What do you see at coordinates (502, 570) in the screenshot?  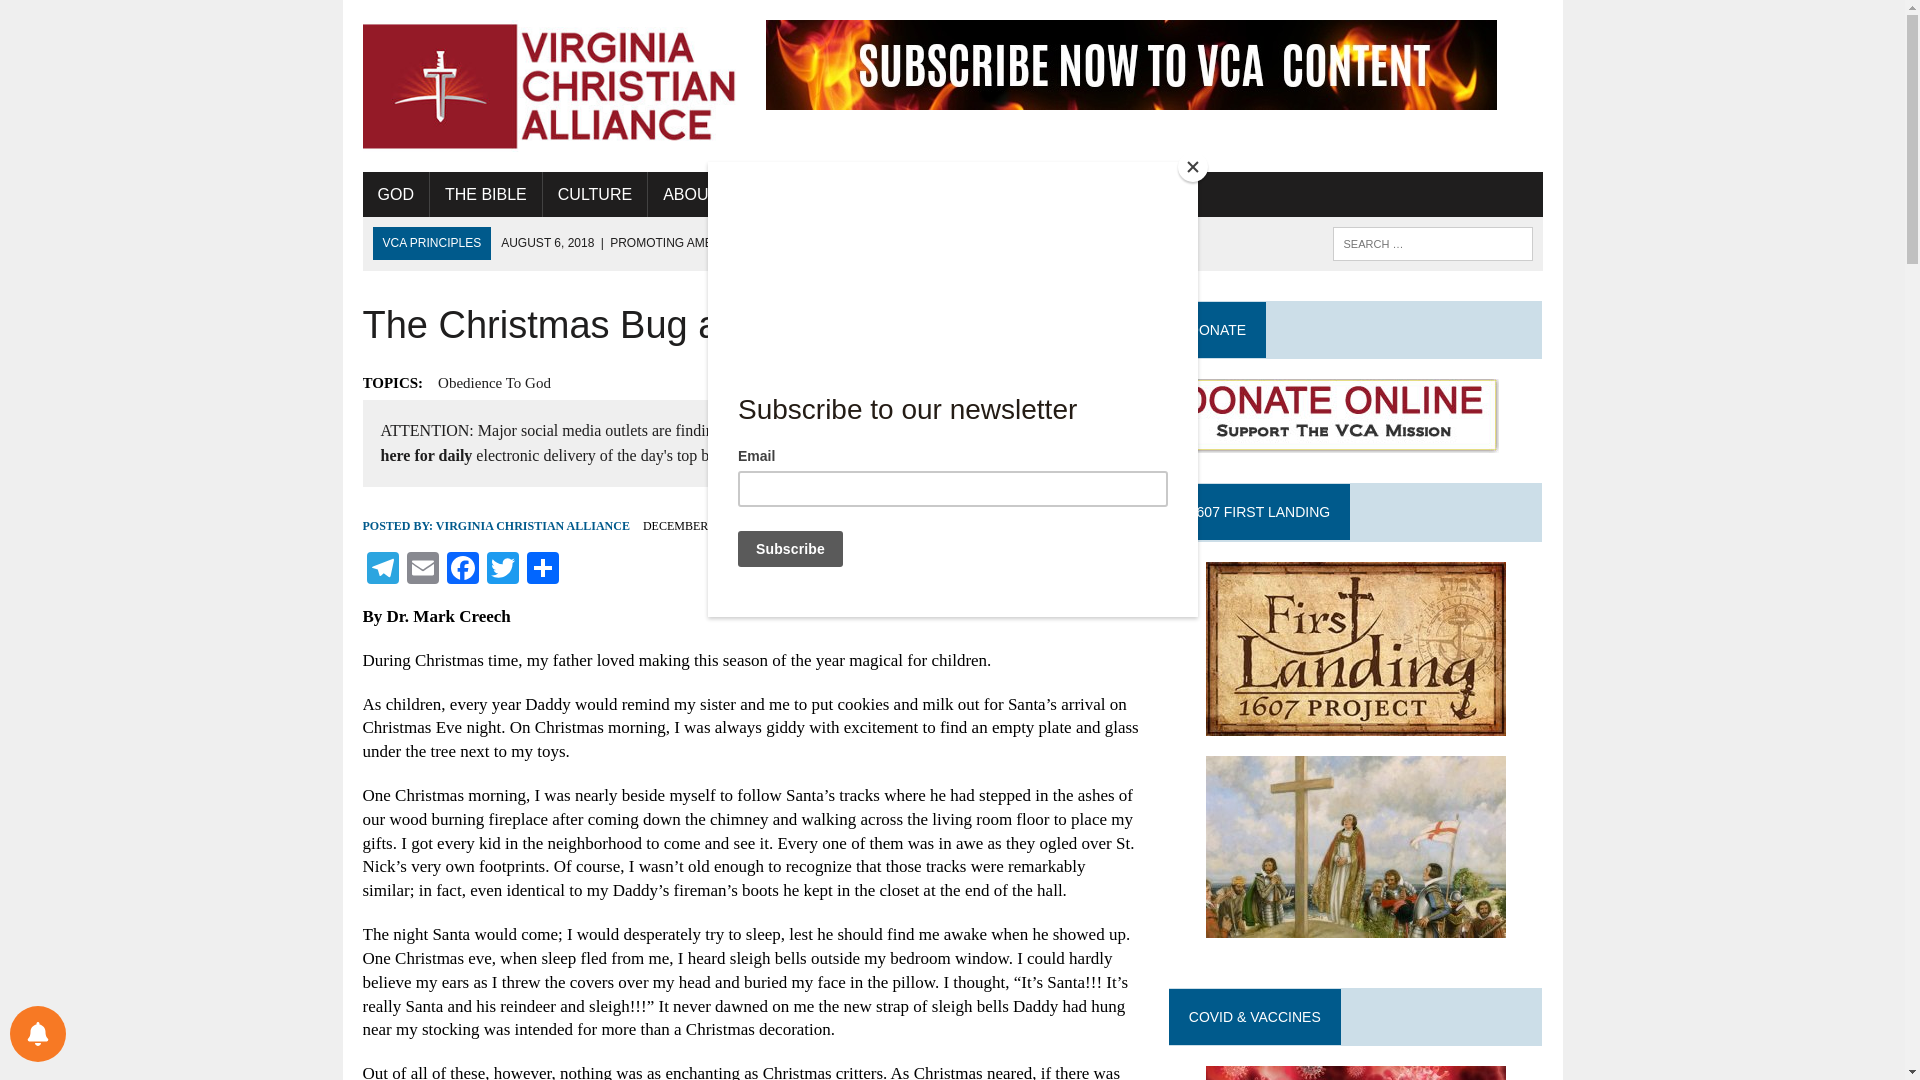 I see `Twitter` at bounding box center [502, 570].